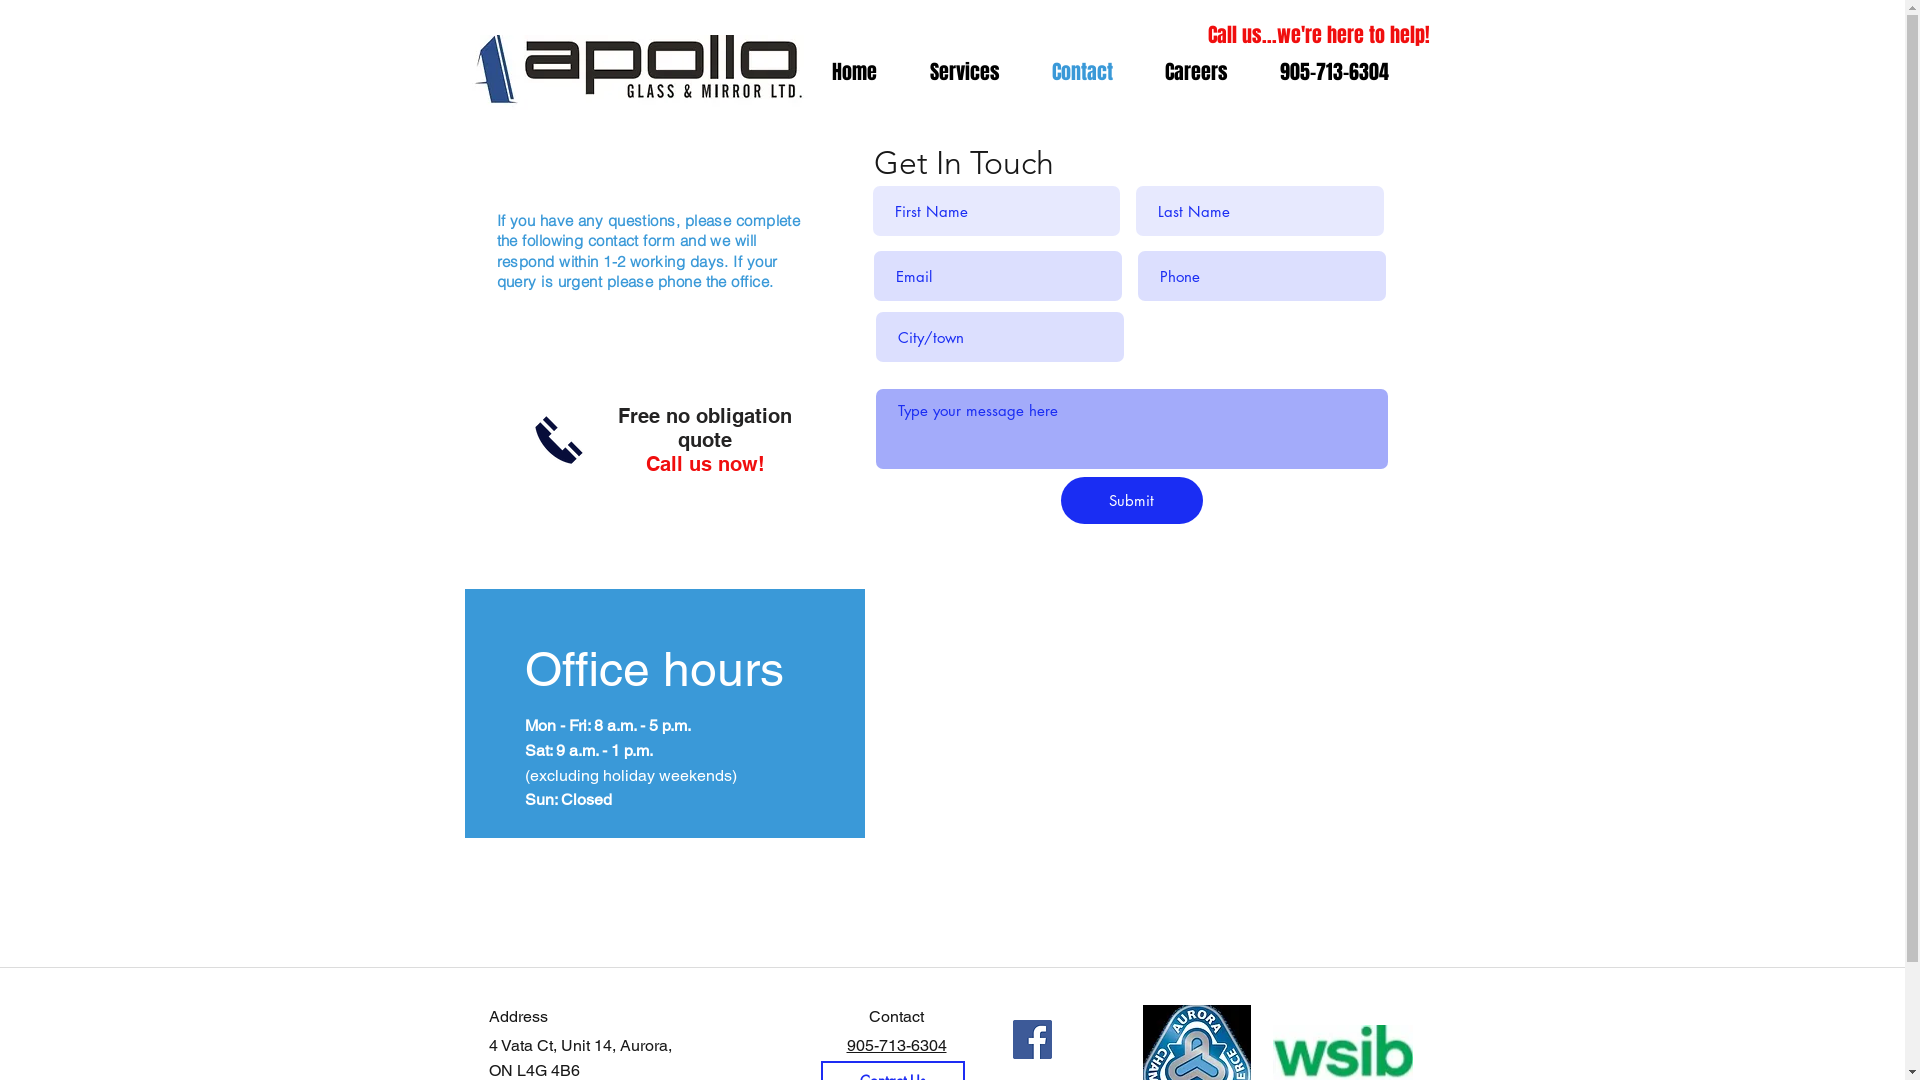 The height and width of the screenshot is (1080, 1920). I want to click on Call us now, so click(558, 440).